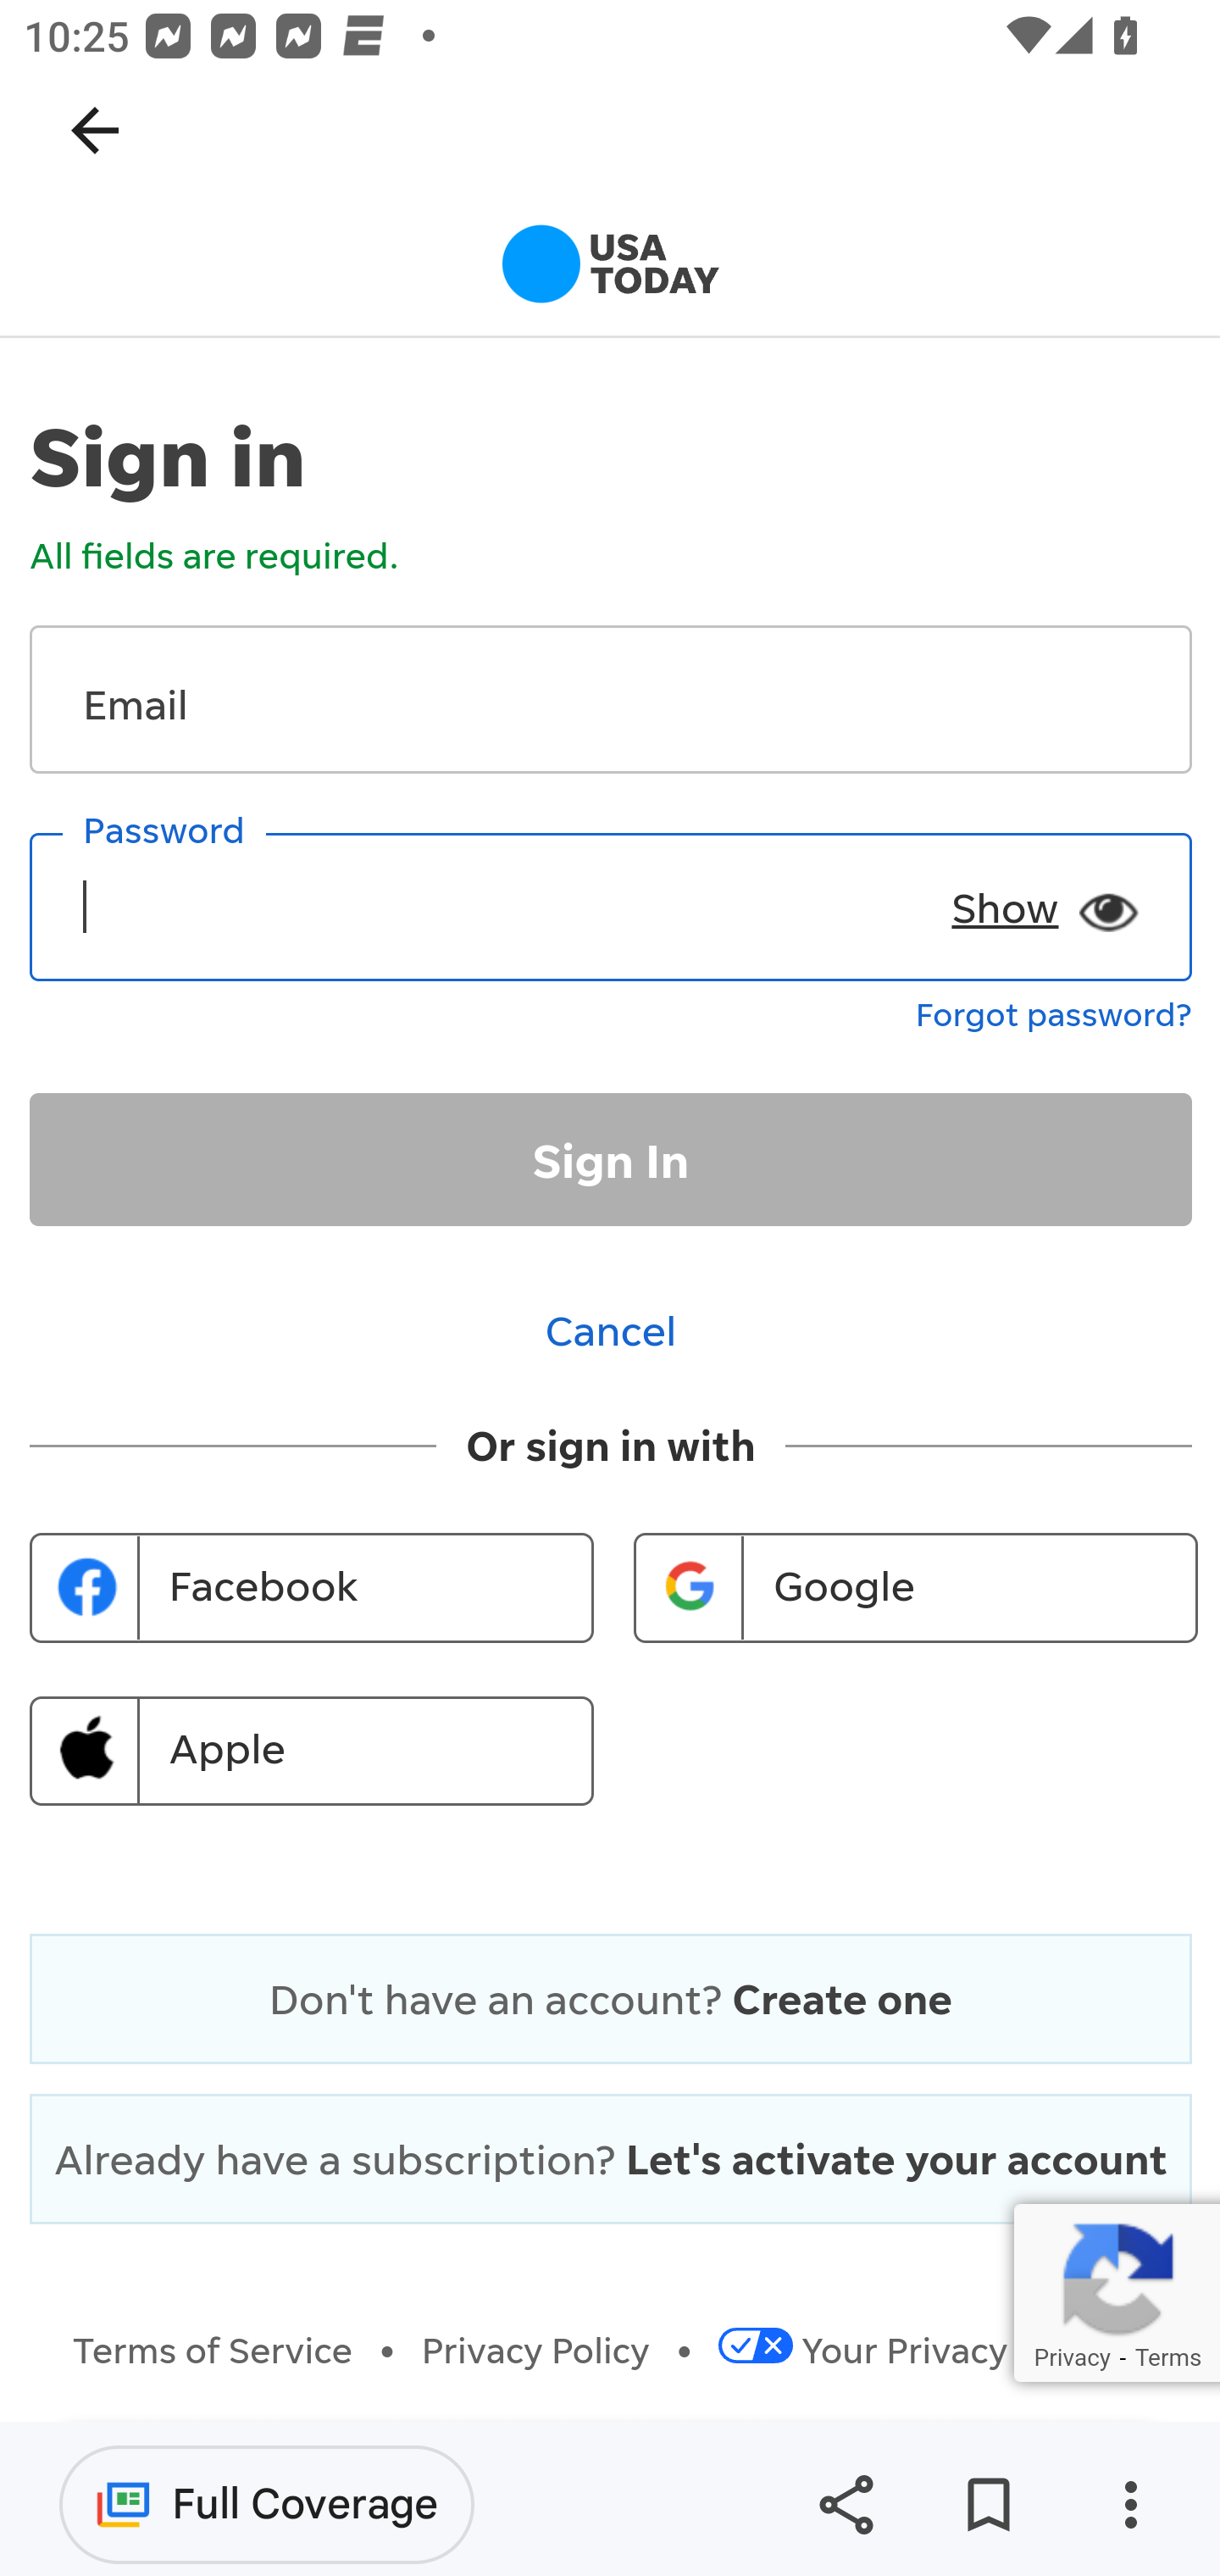 The image size is (1220, 2576). Describe the element at coordinates (846, 2505) in the screenshot. I see `Share` at that location.